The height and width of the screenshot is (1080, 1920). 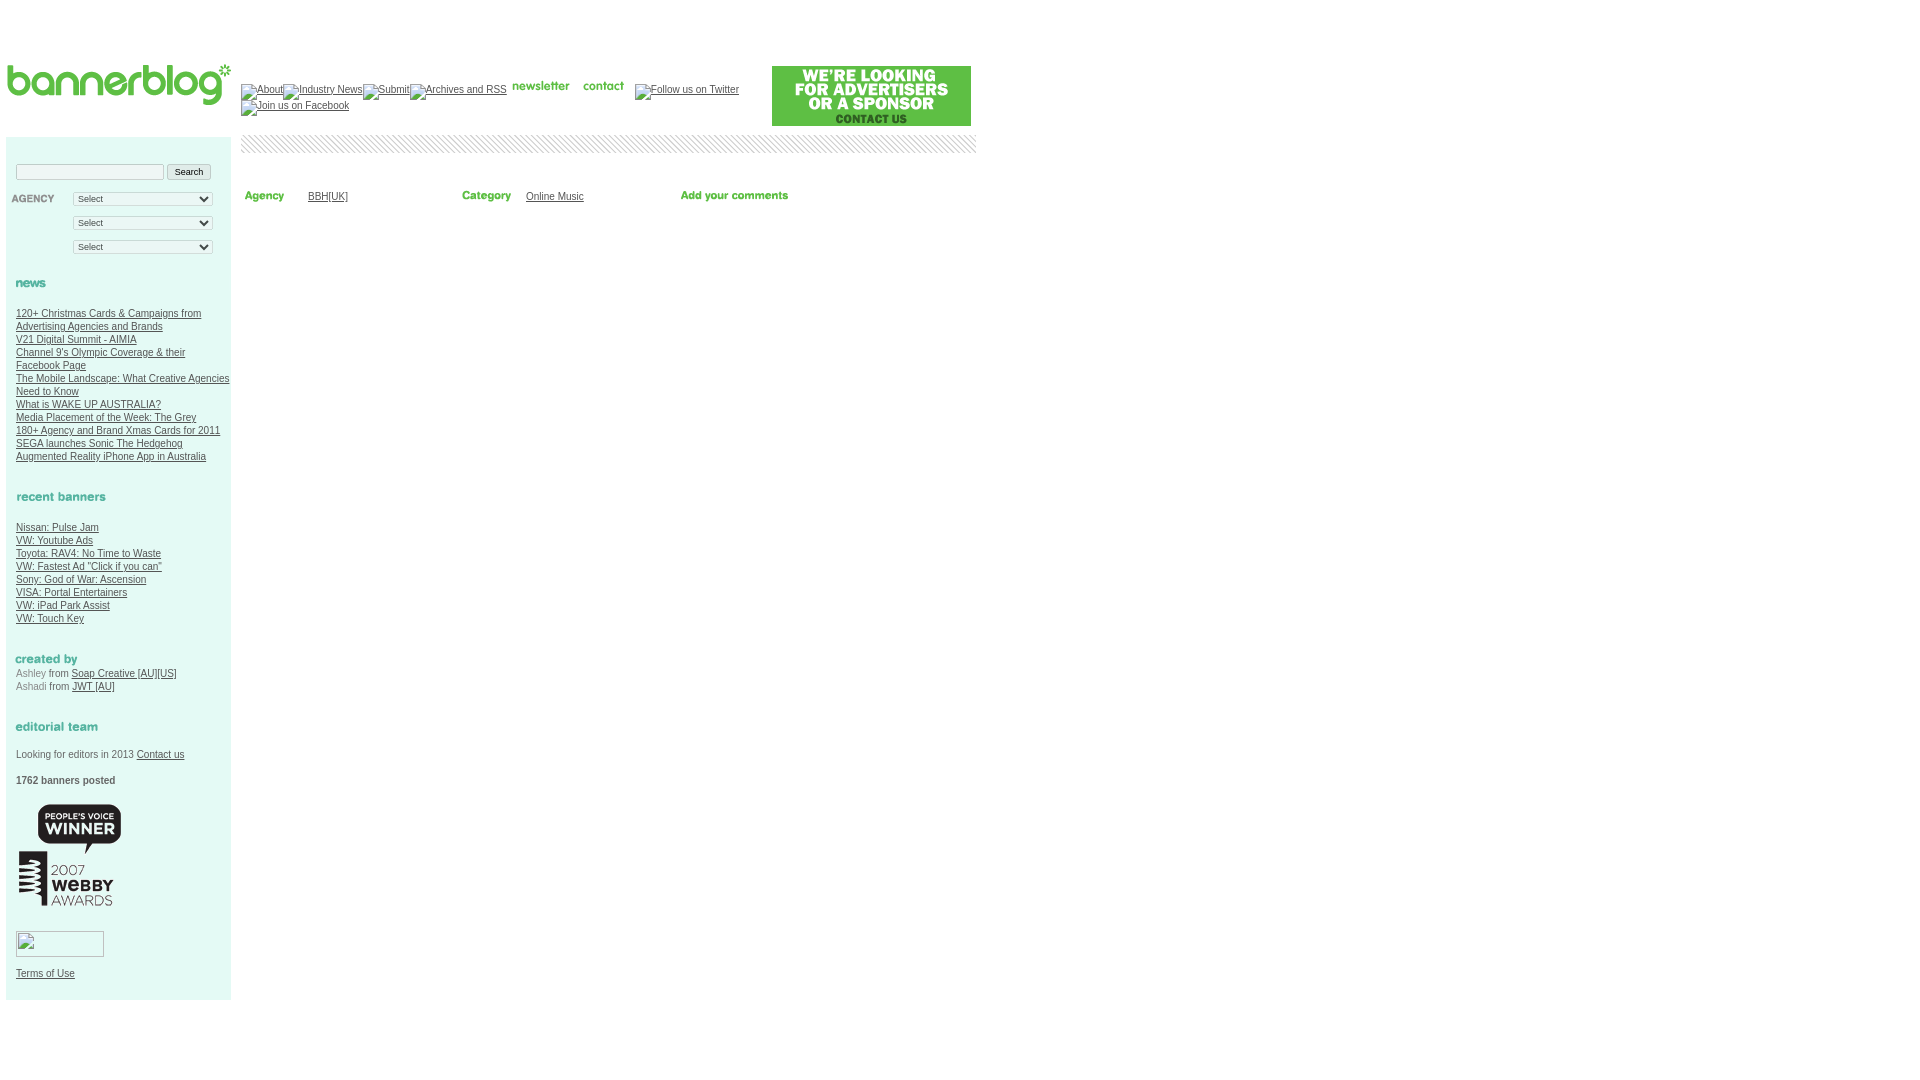 I want to click on Subscribe, so click(x=542, y=83).